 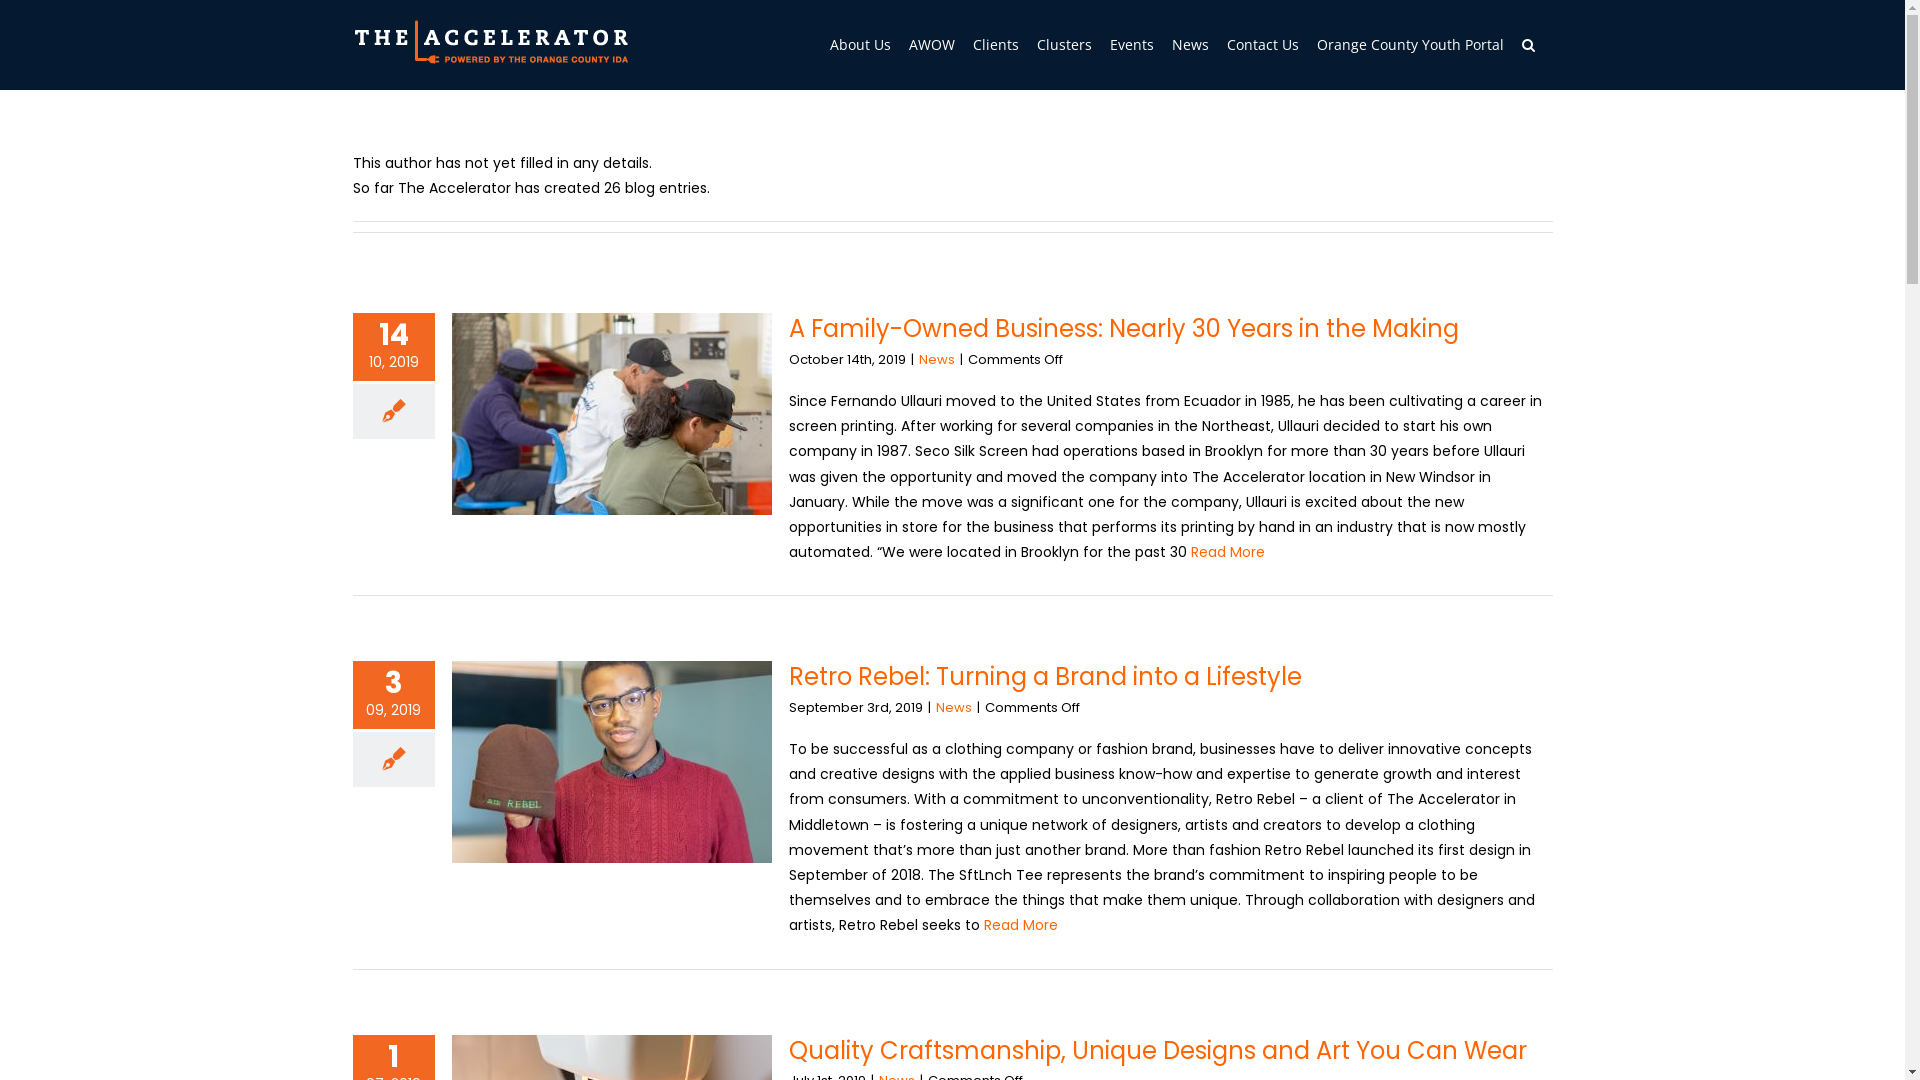 What do you see at coordinates (1123, 328) in the screenshot?
I see `A Family-Owned Business: Nearly 30 Years in the Making` at bounding box center [1123, 328].